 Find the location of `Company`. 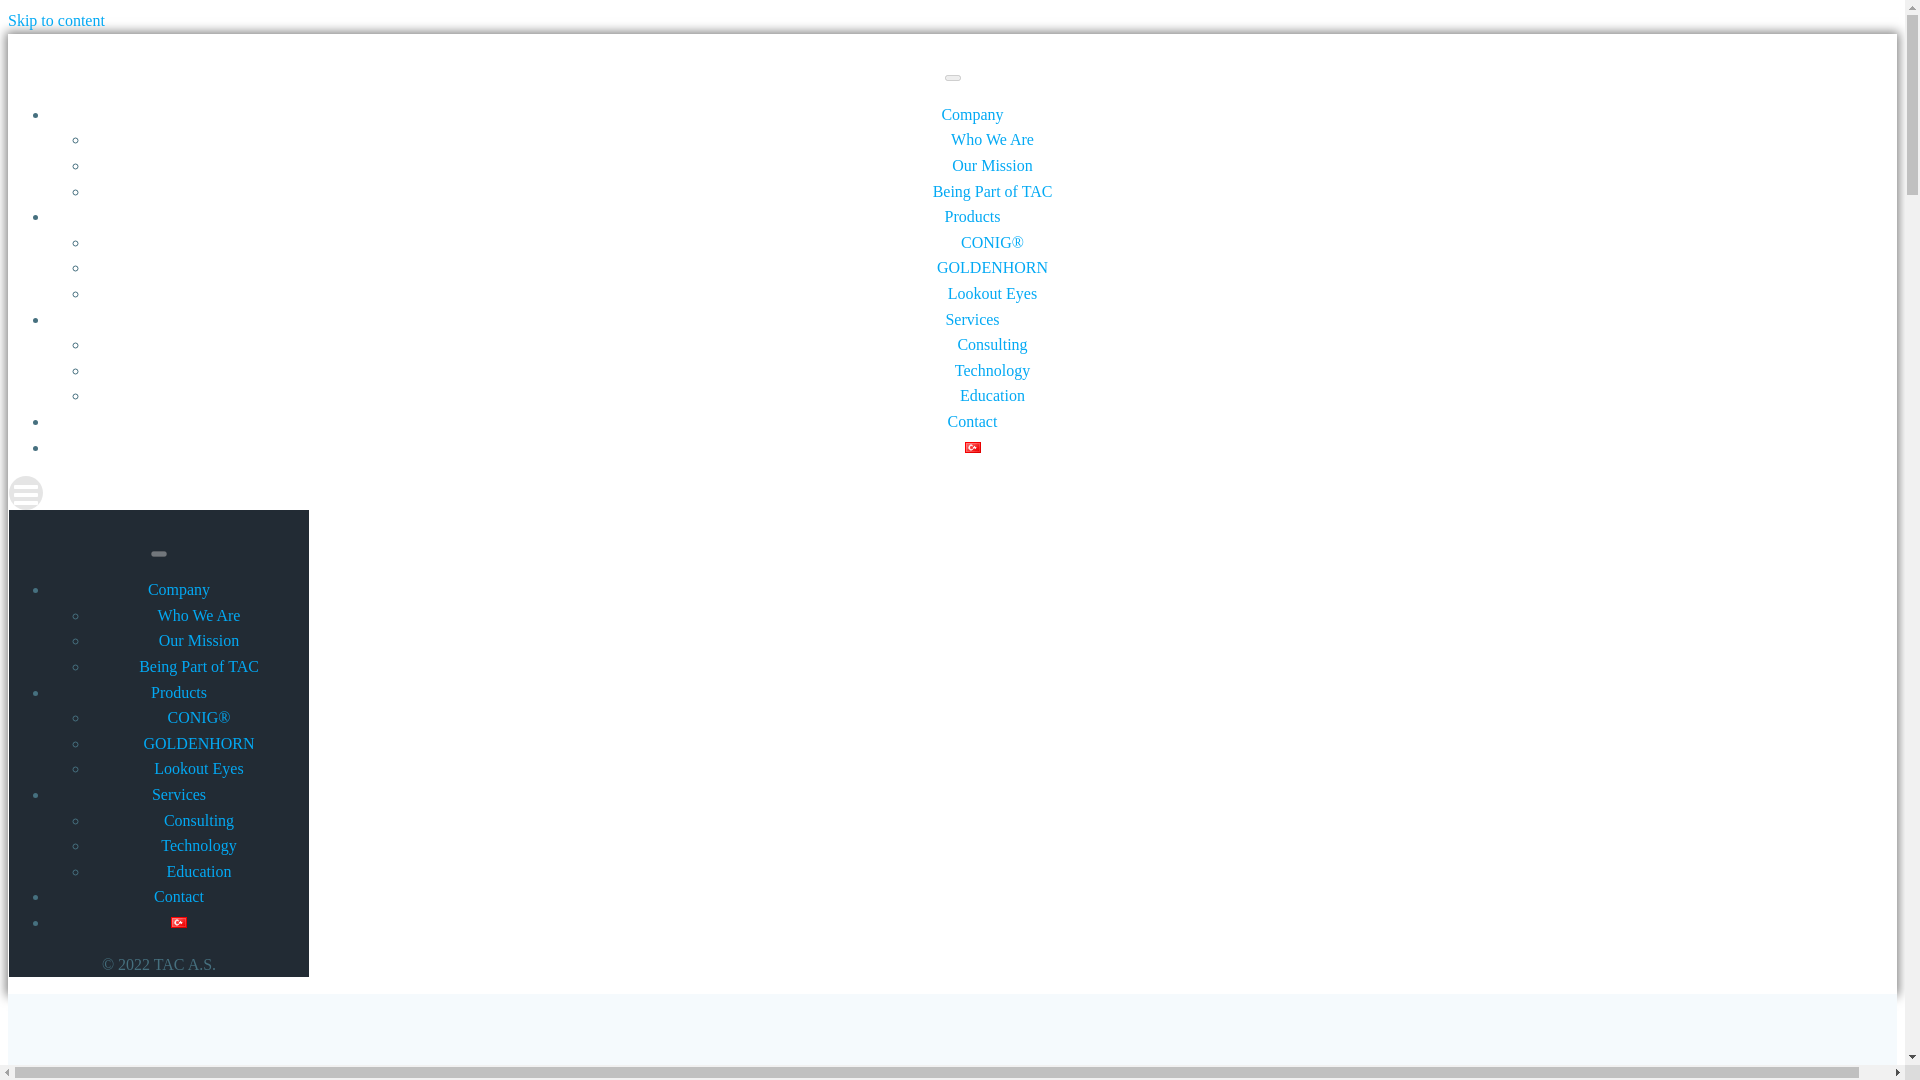

Company is located at coordinates (178, 590).